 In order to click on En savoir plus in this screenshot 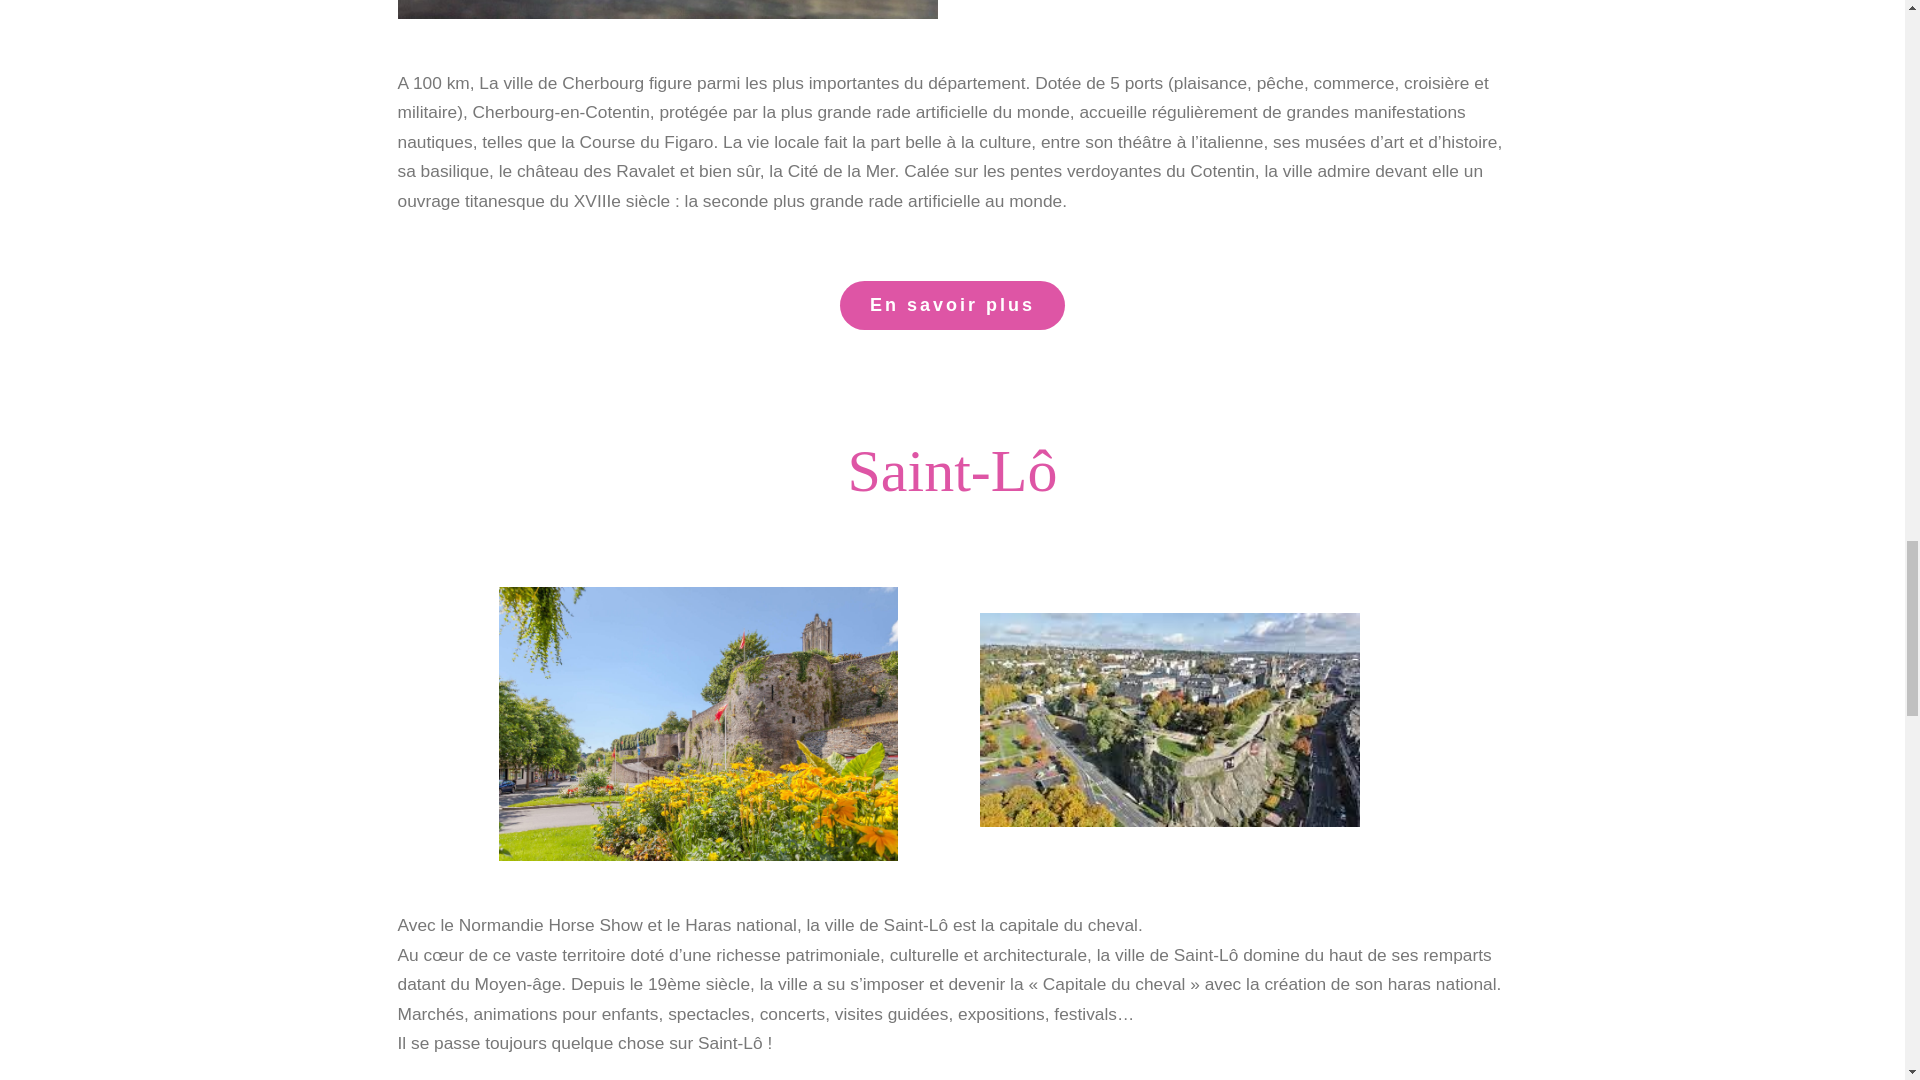, I will do `click(952, 305)`.